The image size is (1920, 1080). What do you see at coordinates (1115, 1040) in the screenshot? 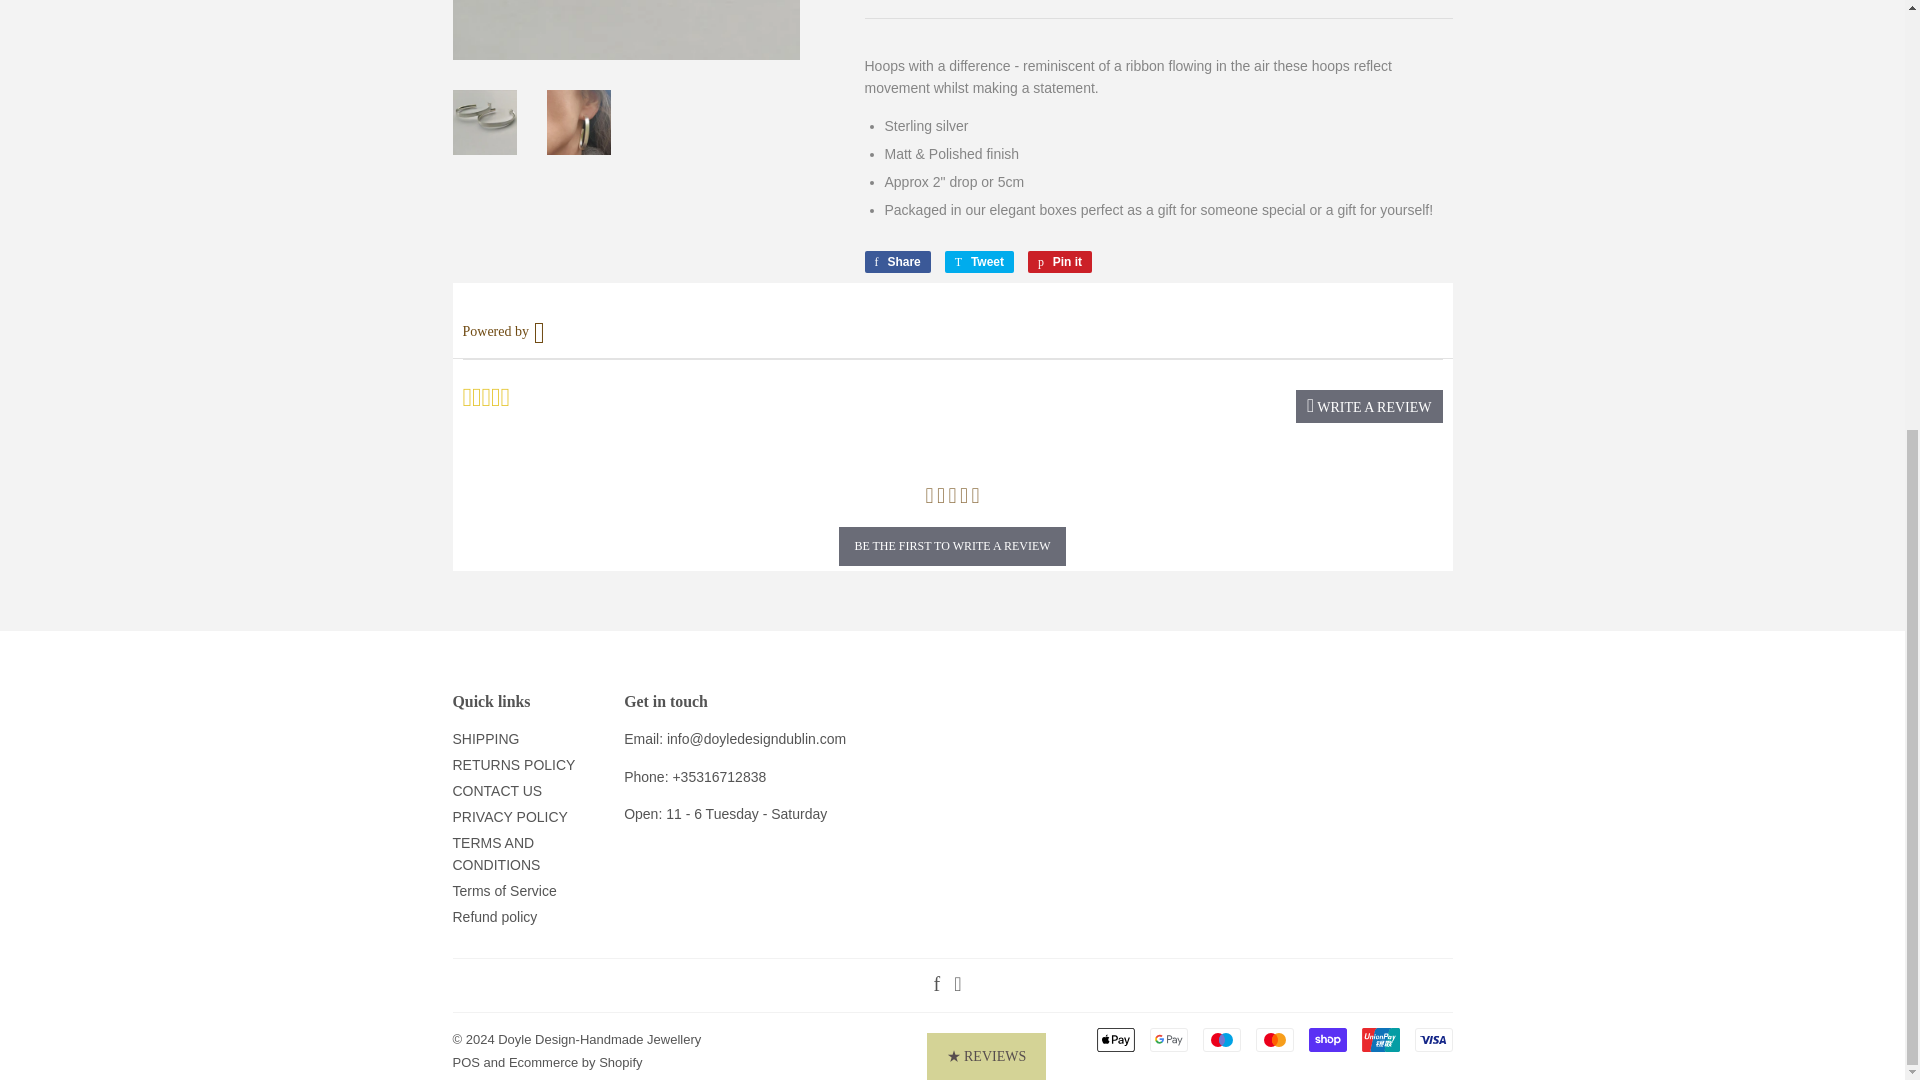
I see `Mastercard` at bounding box center [1115, 1040].